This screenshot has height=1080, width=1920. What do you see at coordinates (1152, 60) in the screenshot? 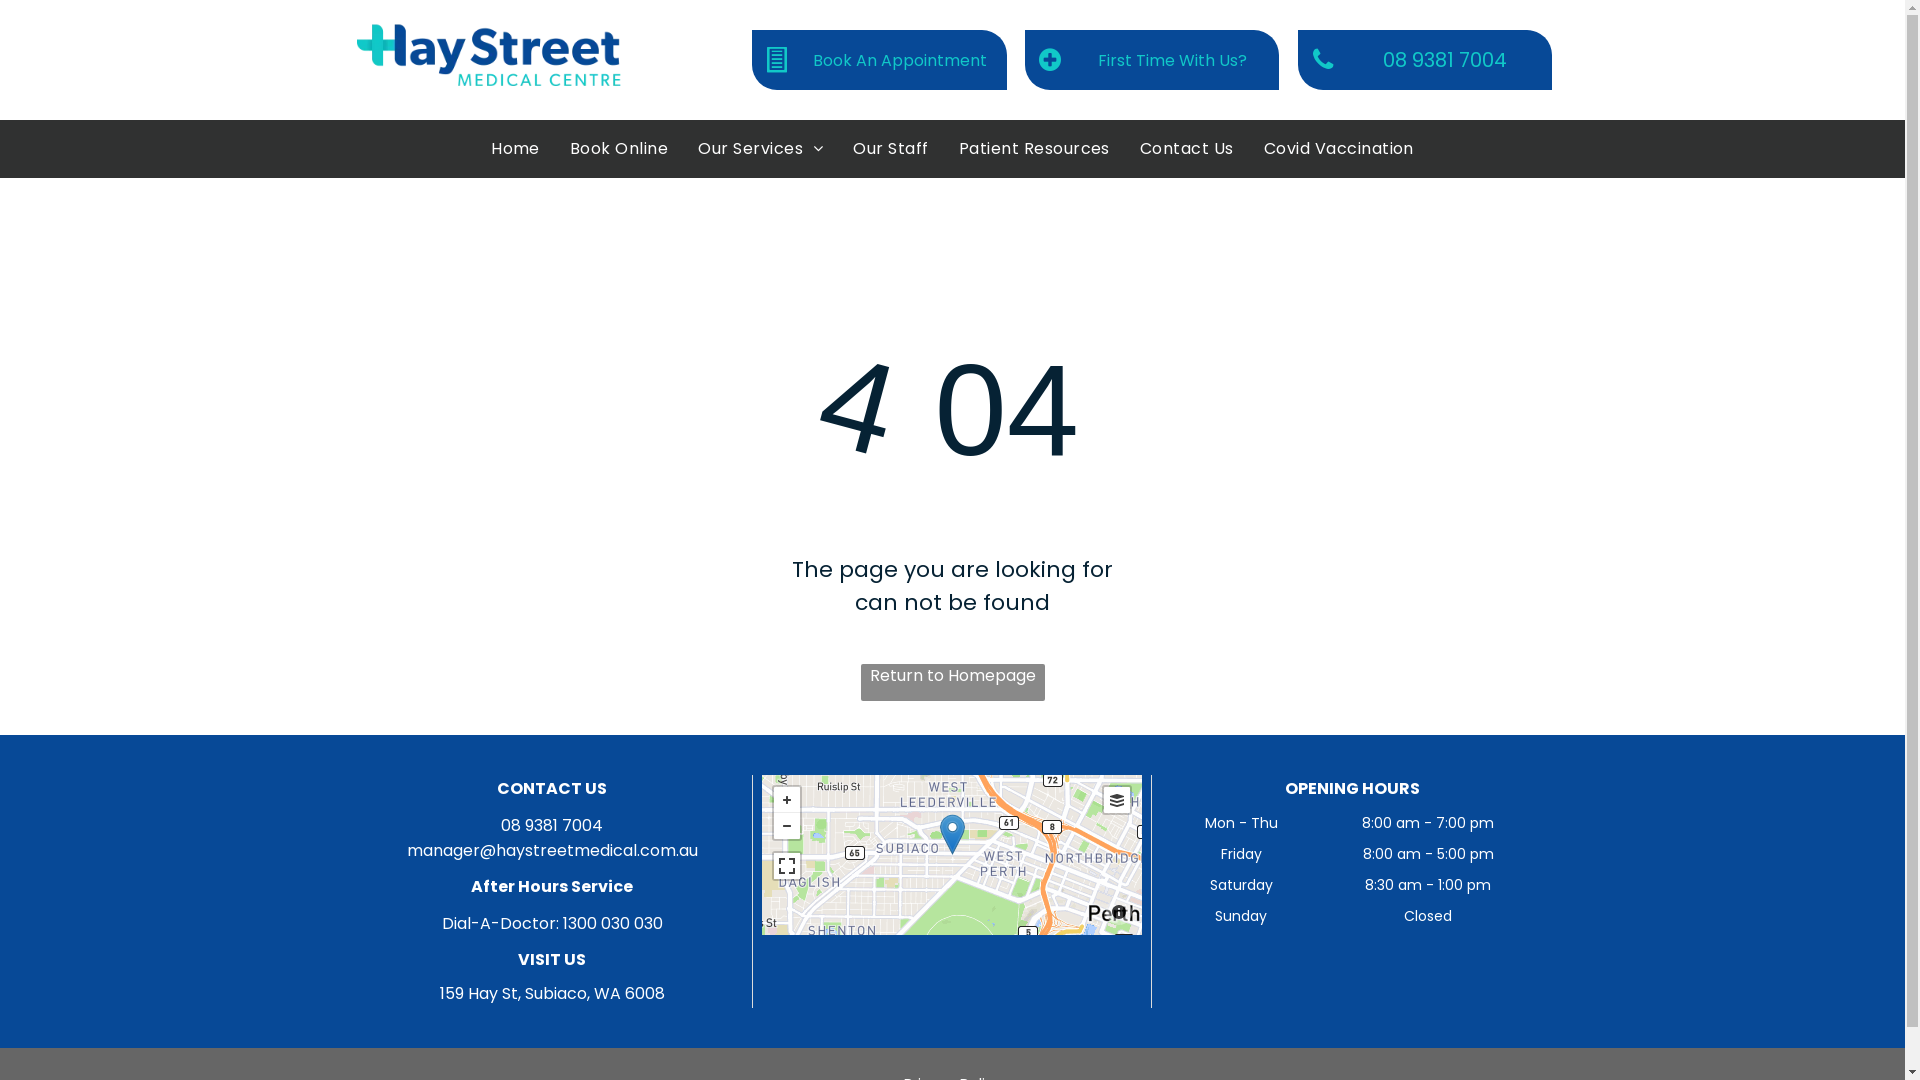
I see `First Time With Us?` at bounding box center [1152, 60].